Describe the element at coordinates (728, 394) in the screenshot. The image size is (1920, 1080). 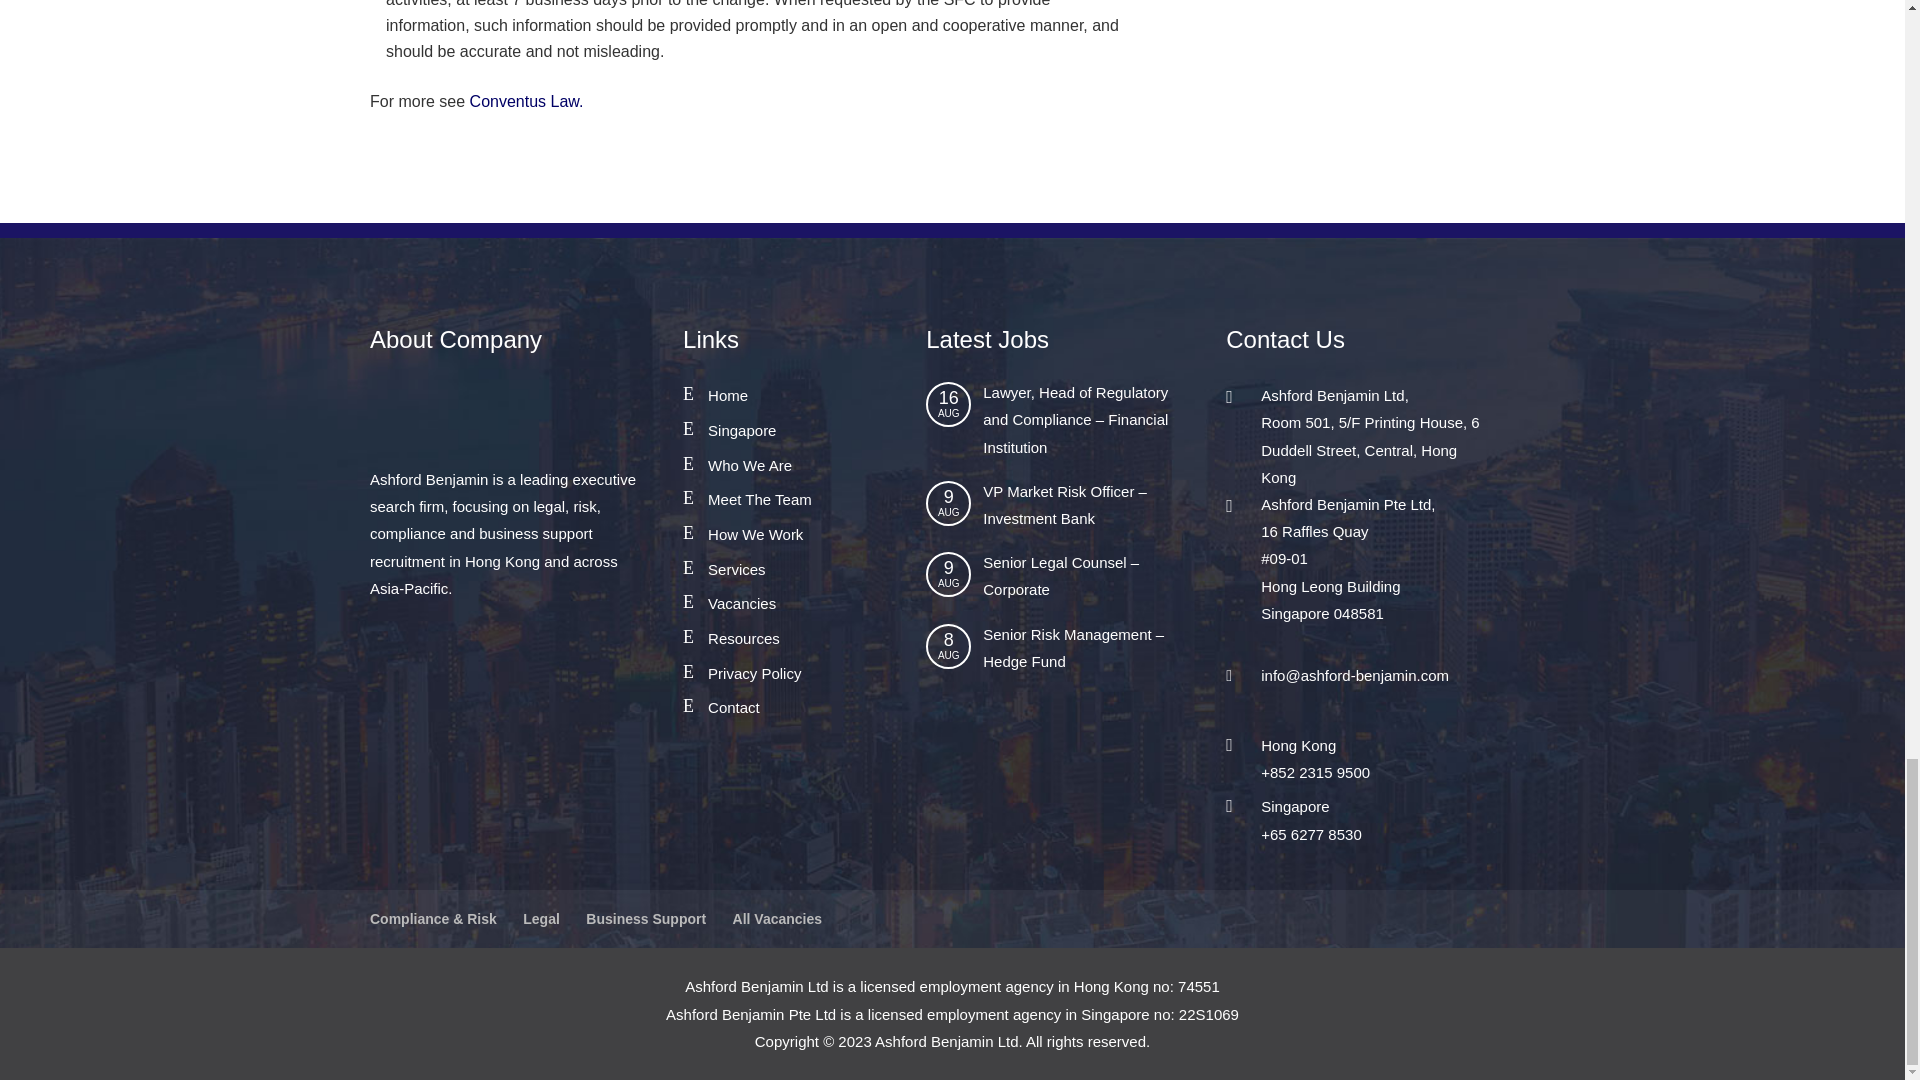
I see `Home` at that location.